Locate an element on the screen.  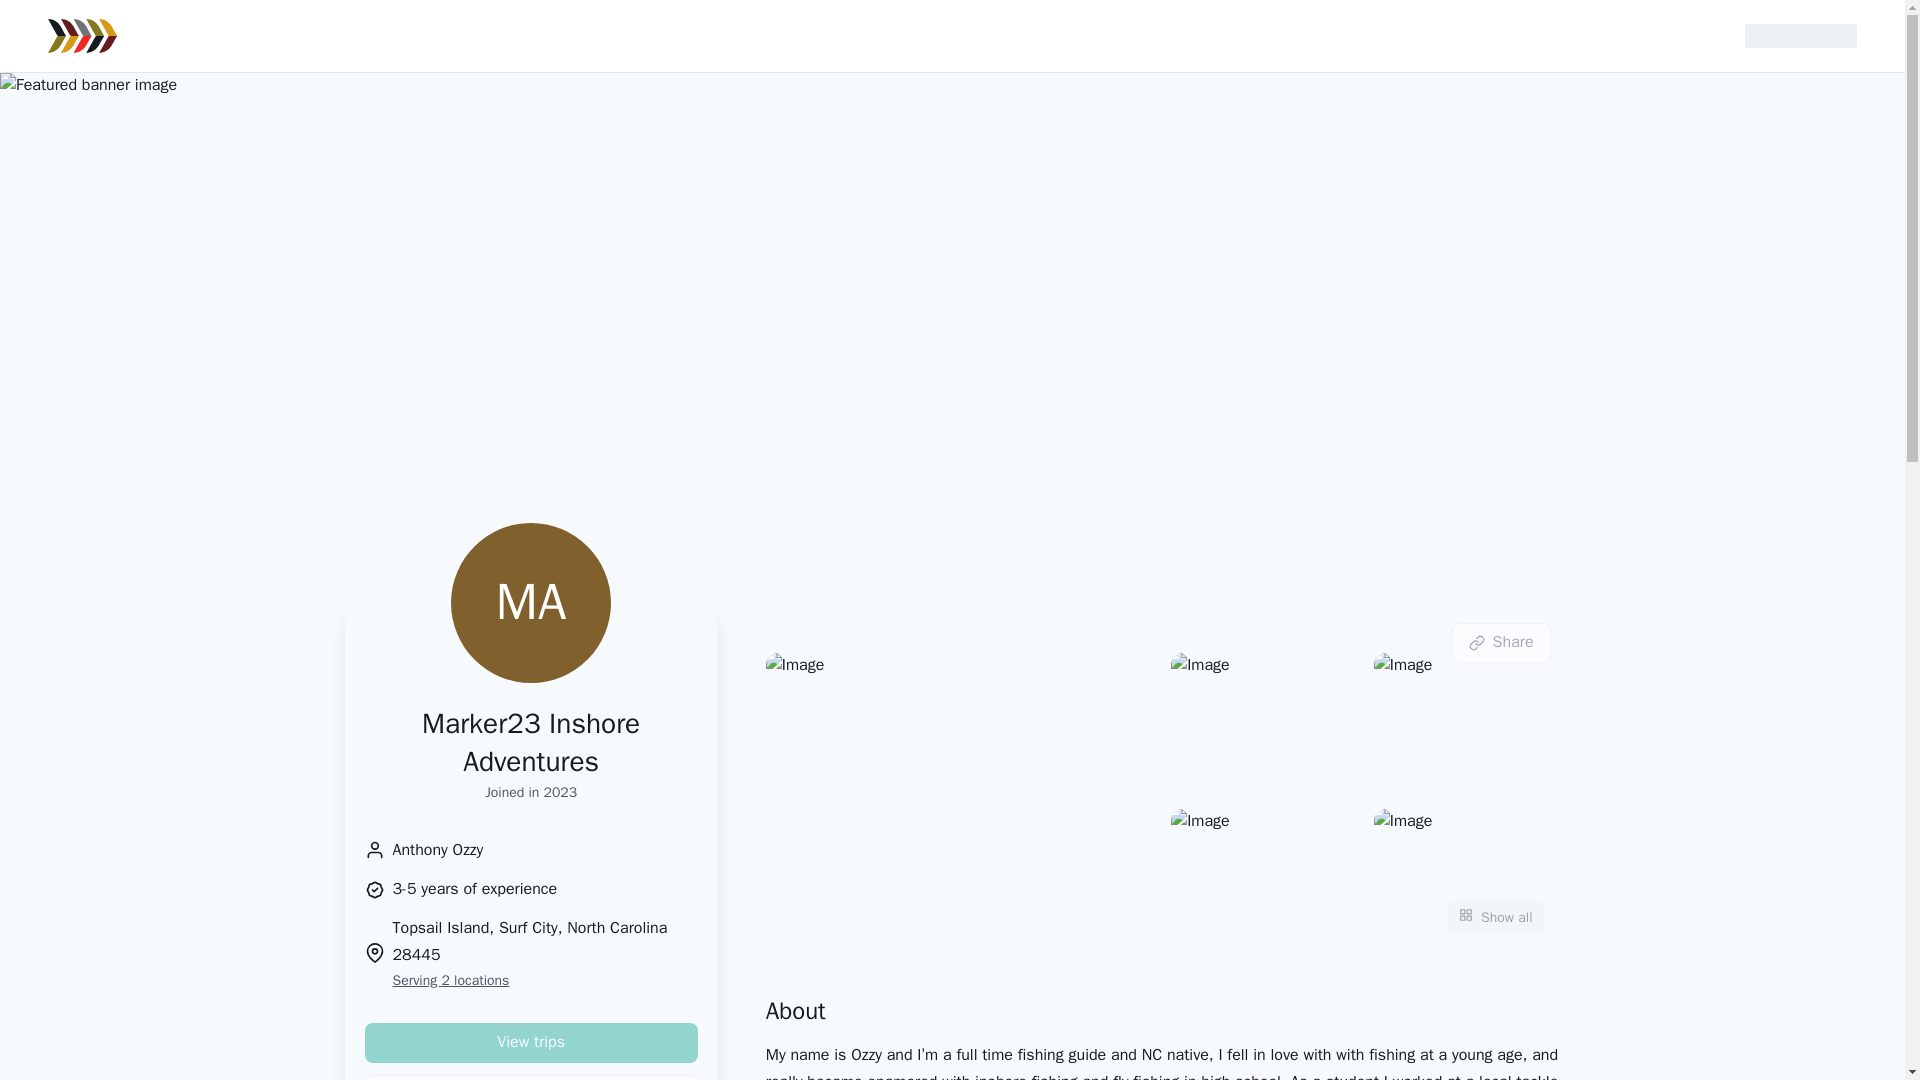
Send a message is located at coordinates (530, 1077).